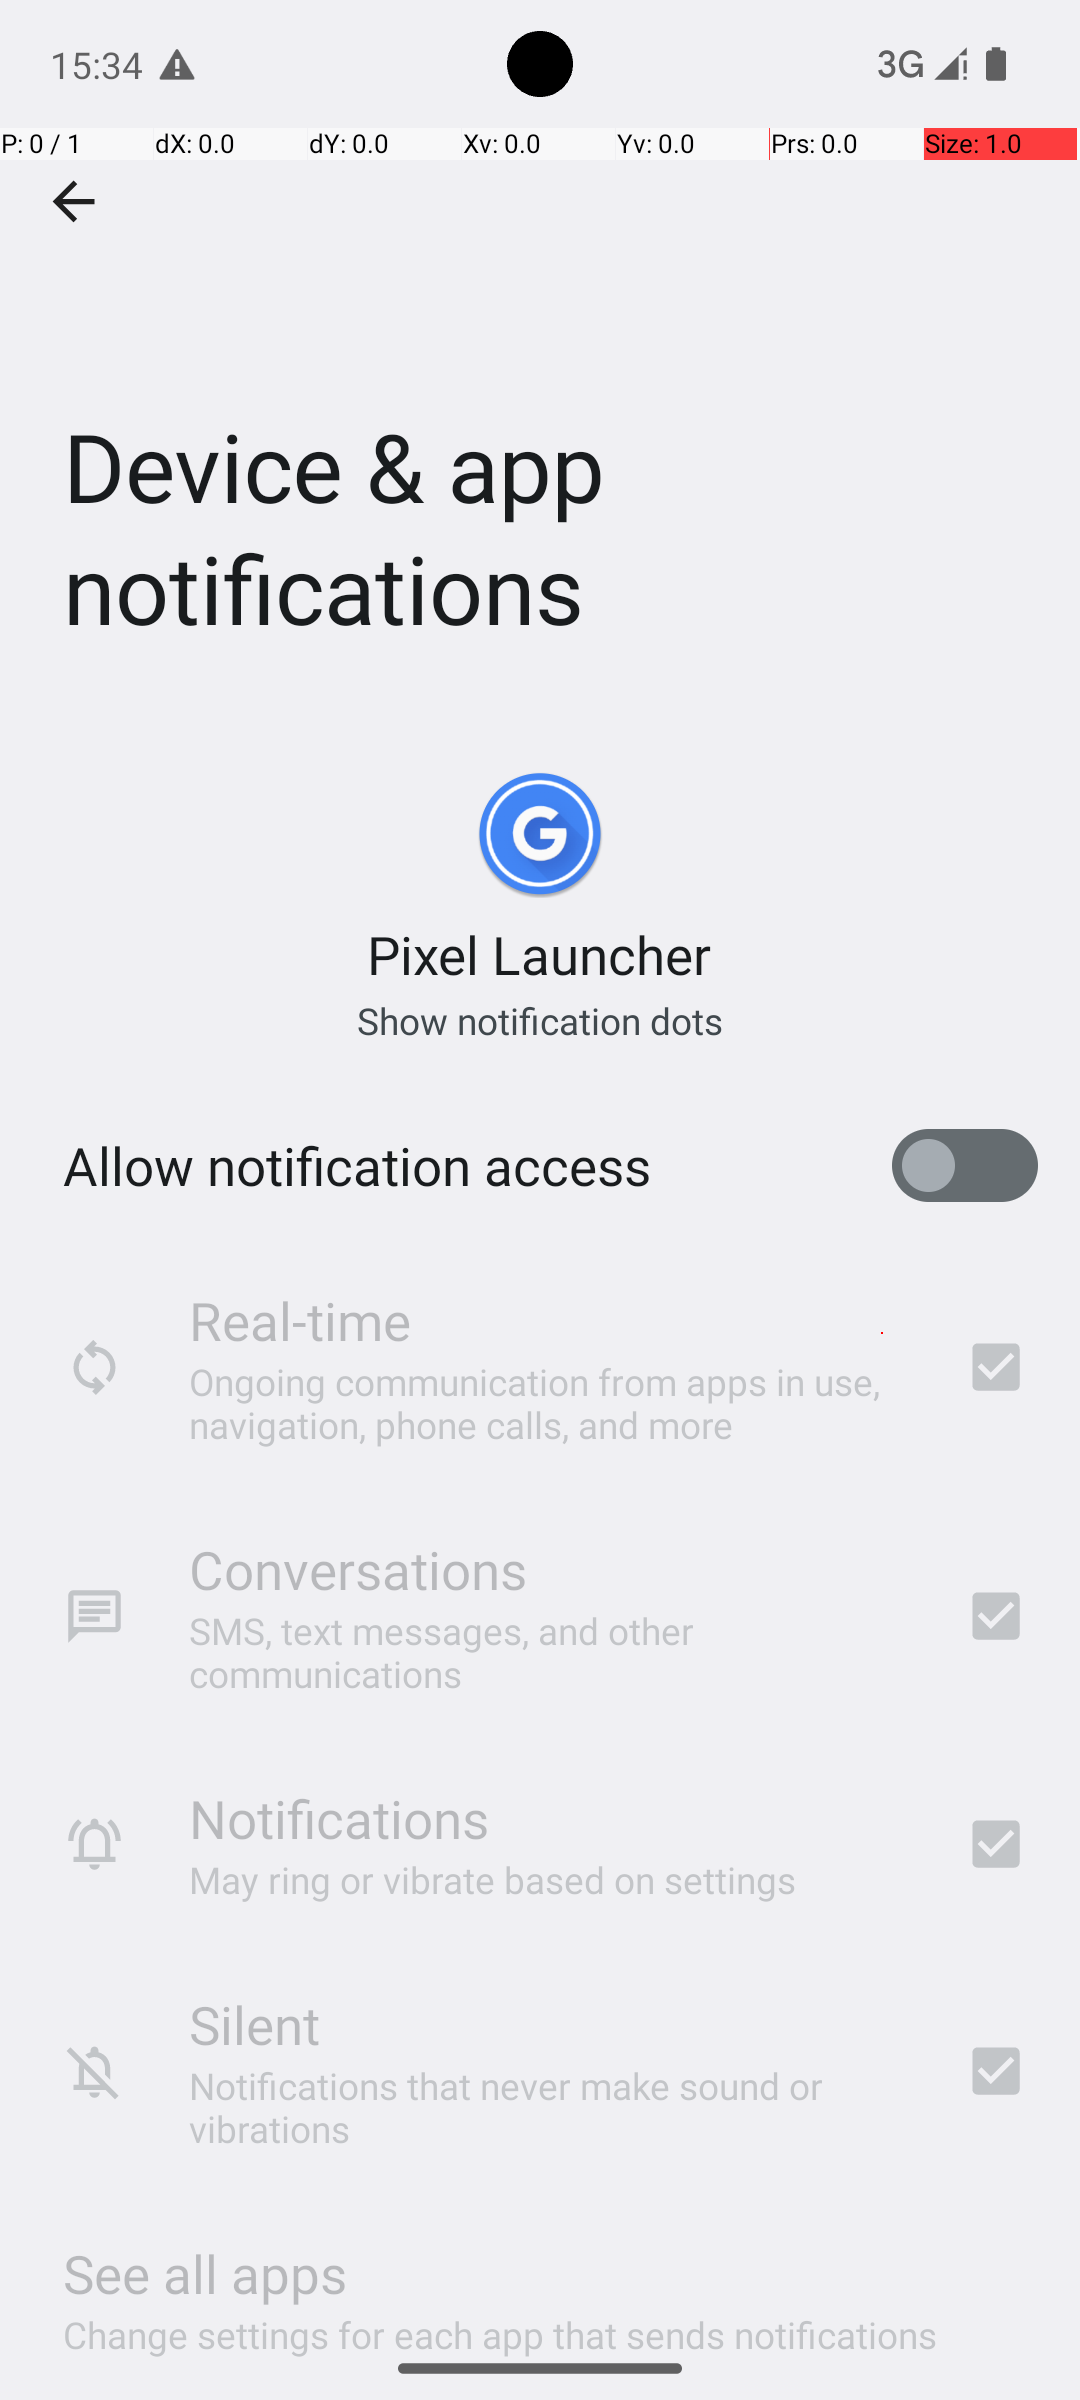 The width and height of the screenshot is (1080, 2400). Describe the element at coordinates (358, 1570) in the screenshot. I see `Conversations` at that location.